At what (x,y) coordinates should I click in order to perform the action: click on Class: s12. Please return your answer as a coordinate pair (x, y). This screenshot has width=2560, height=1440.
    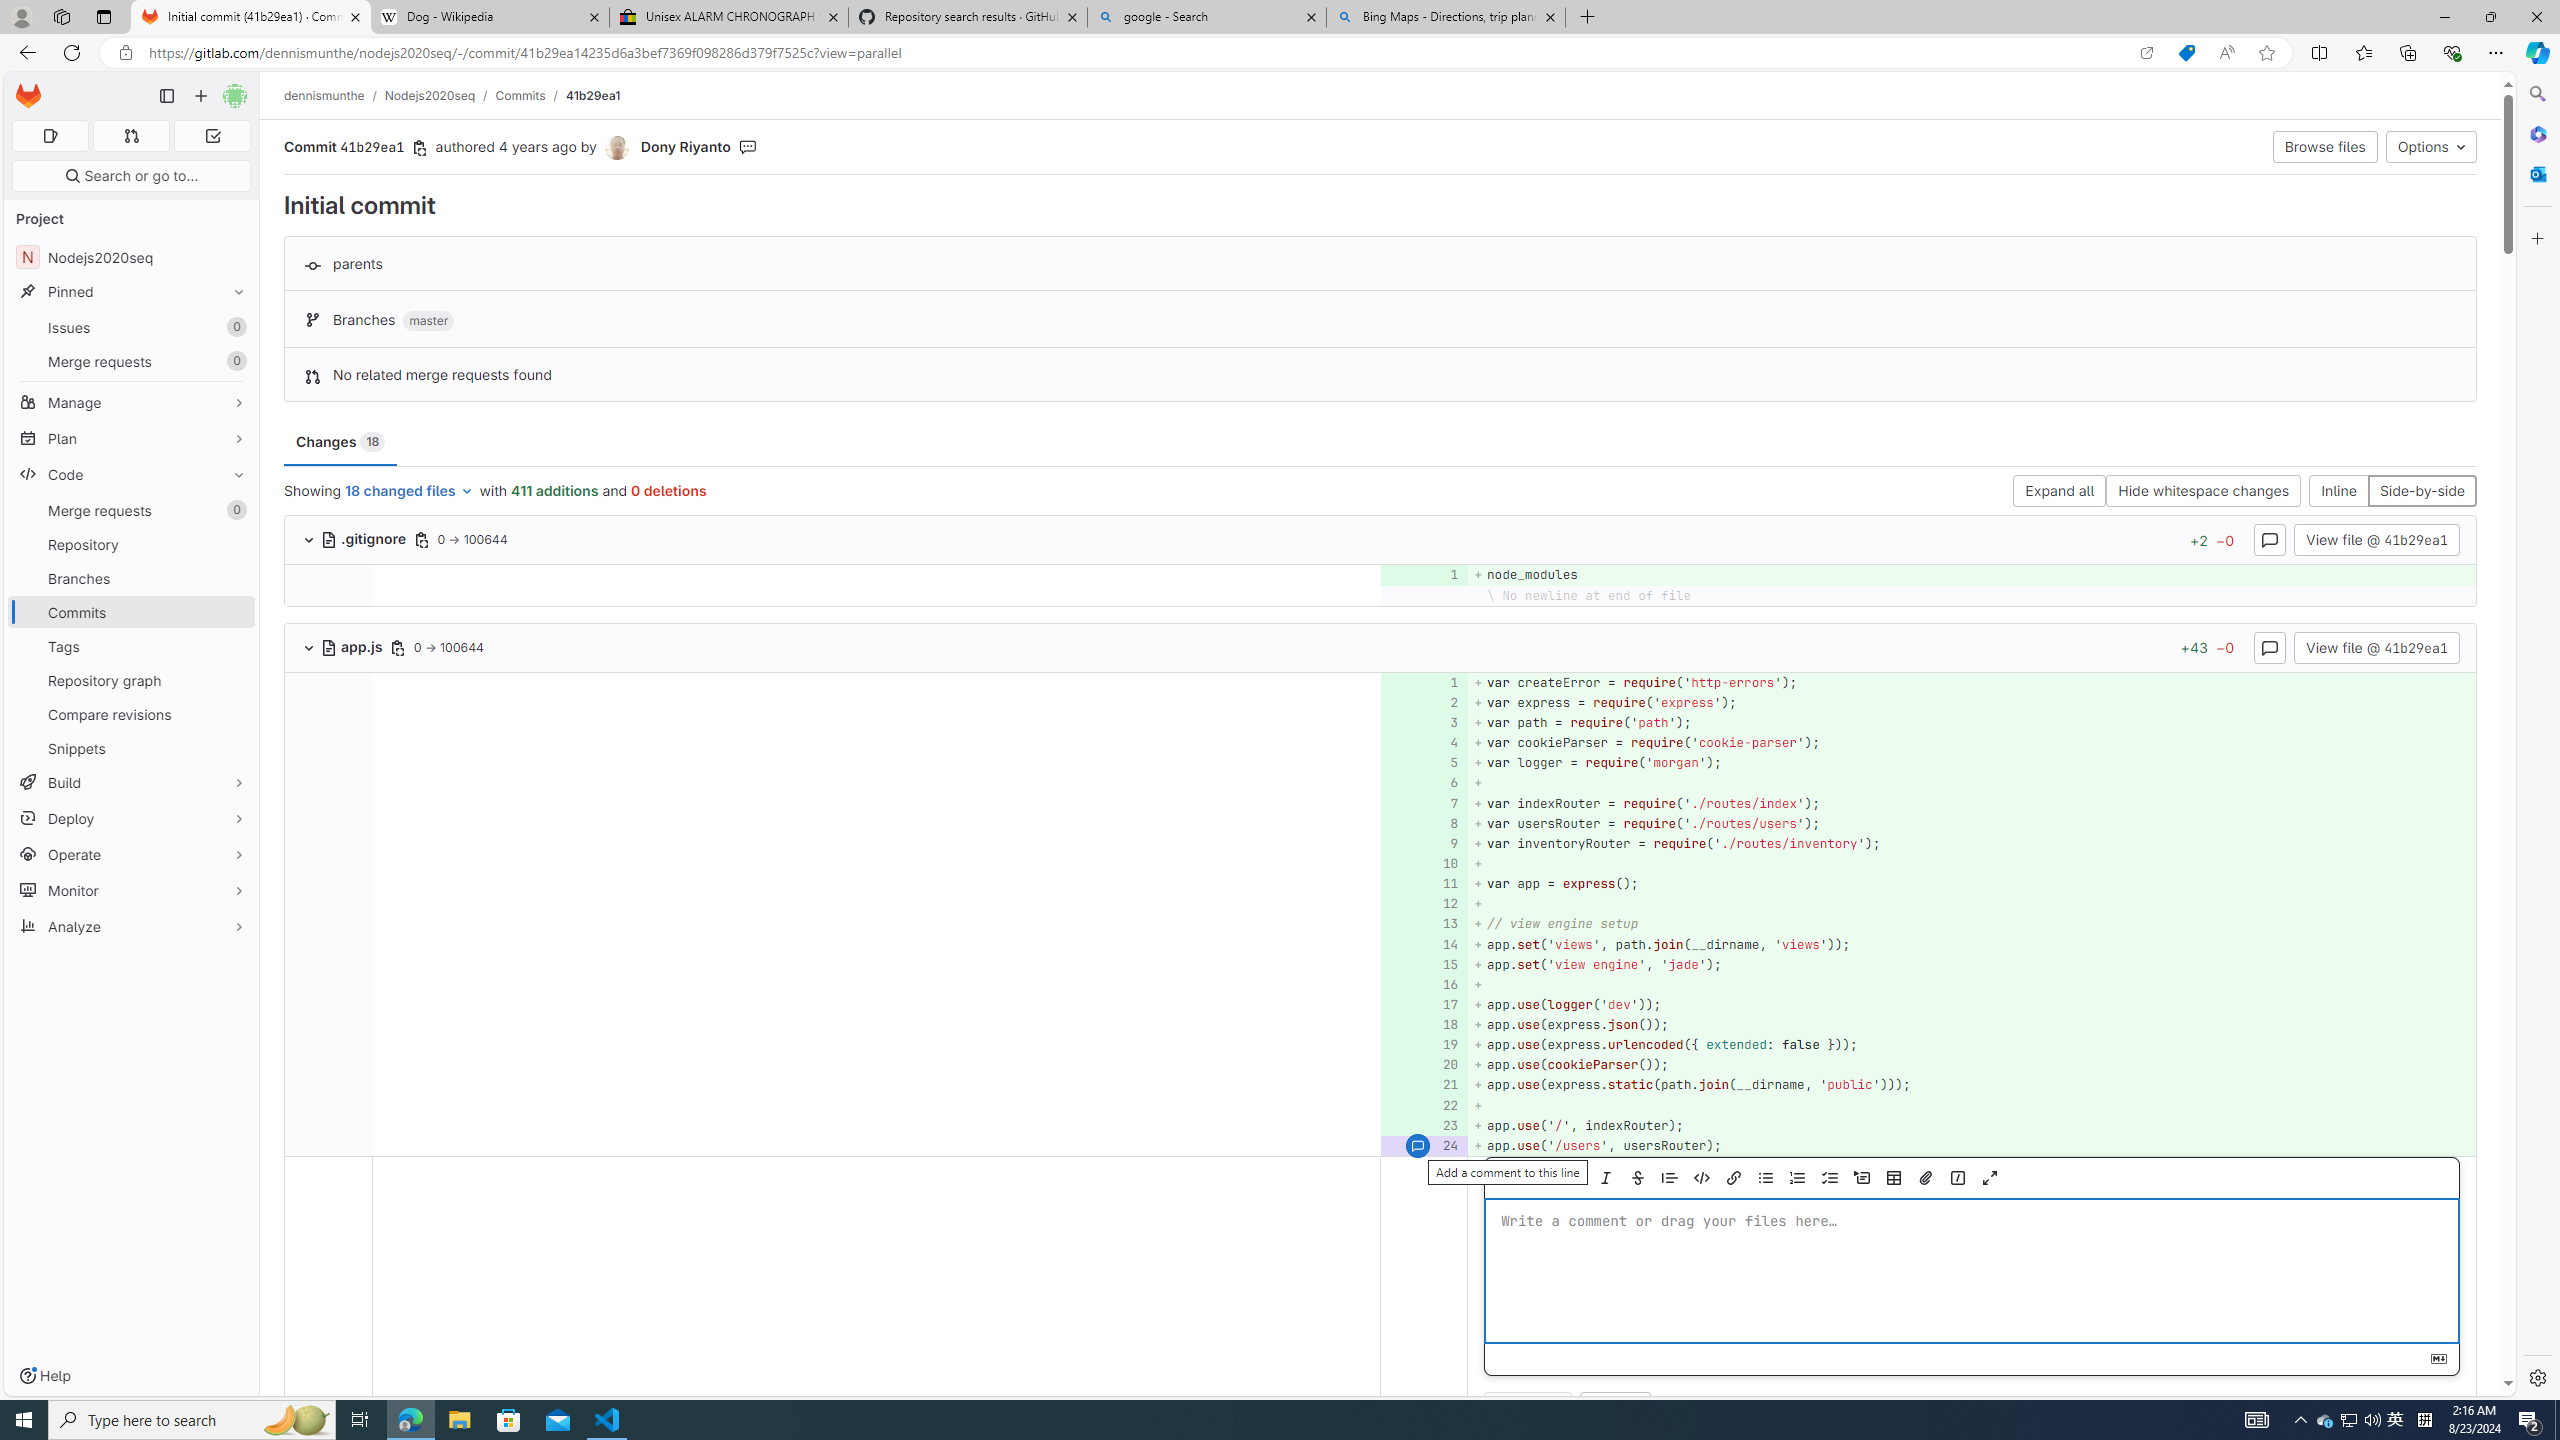
    Looking at the image, I should click on (1419, 1146).